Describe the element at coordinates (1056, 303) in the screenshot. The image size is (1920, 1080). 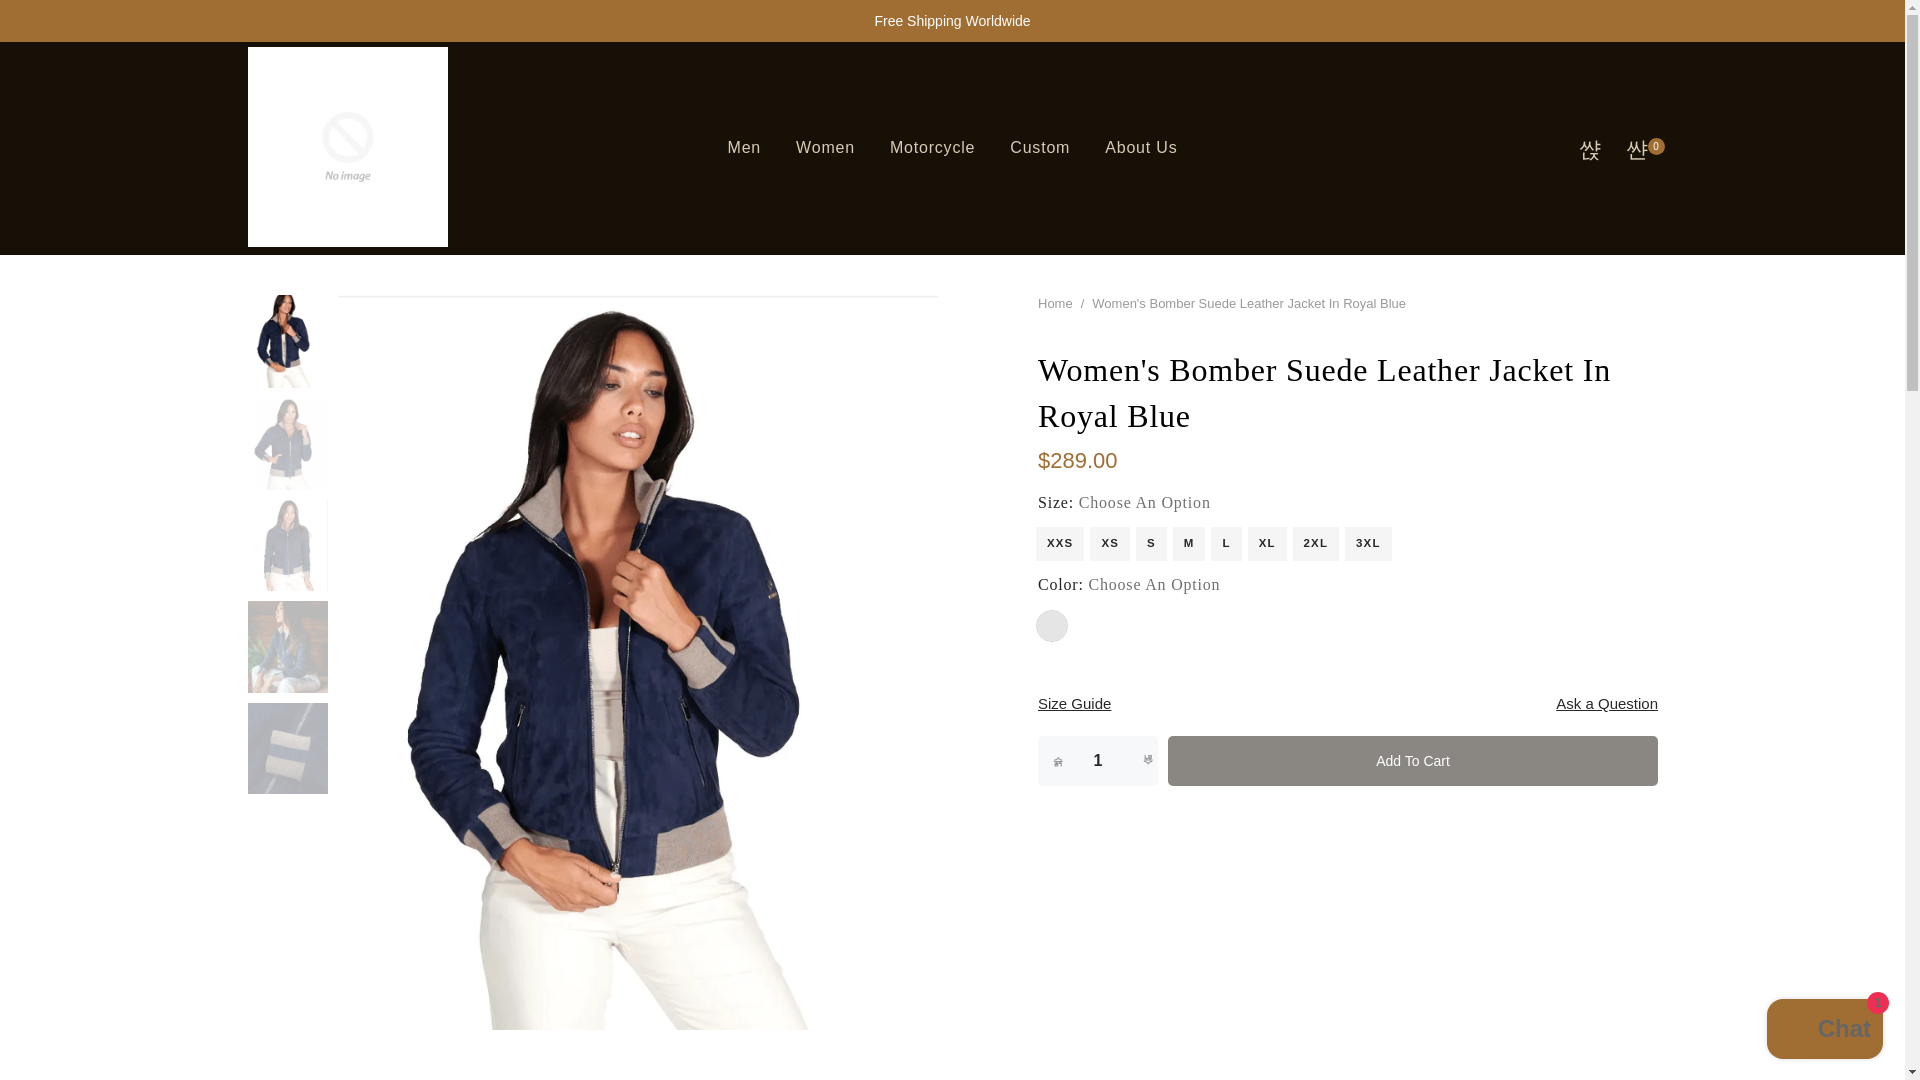
I see `Home` at that location.